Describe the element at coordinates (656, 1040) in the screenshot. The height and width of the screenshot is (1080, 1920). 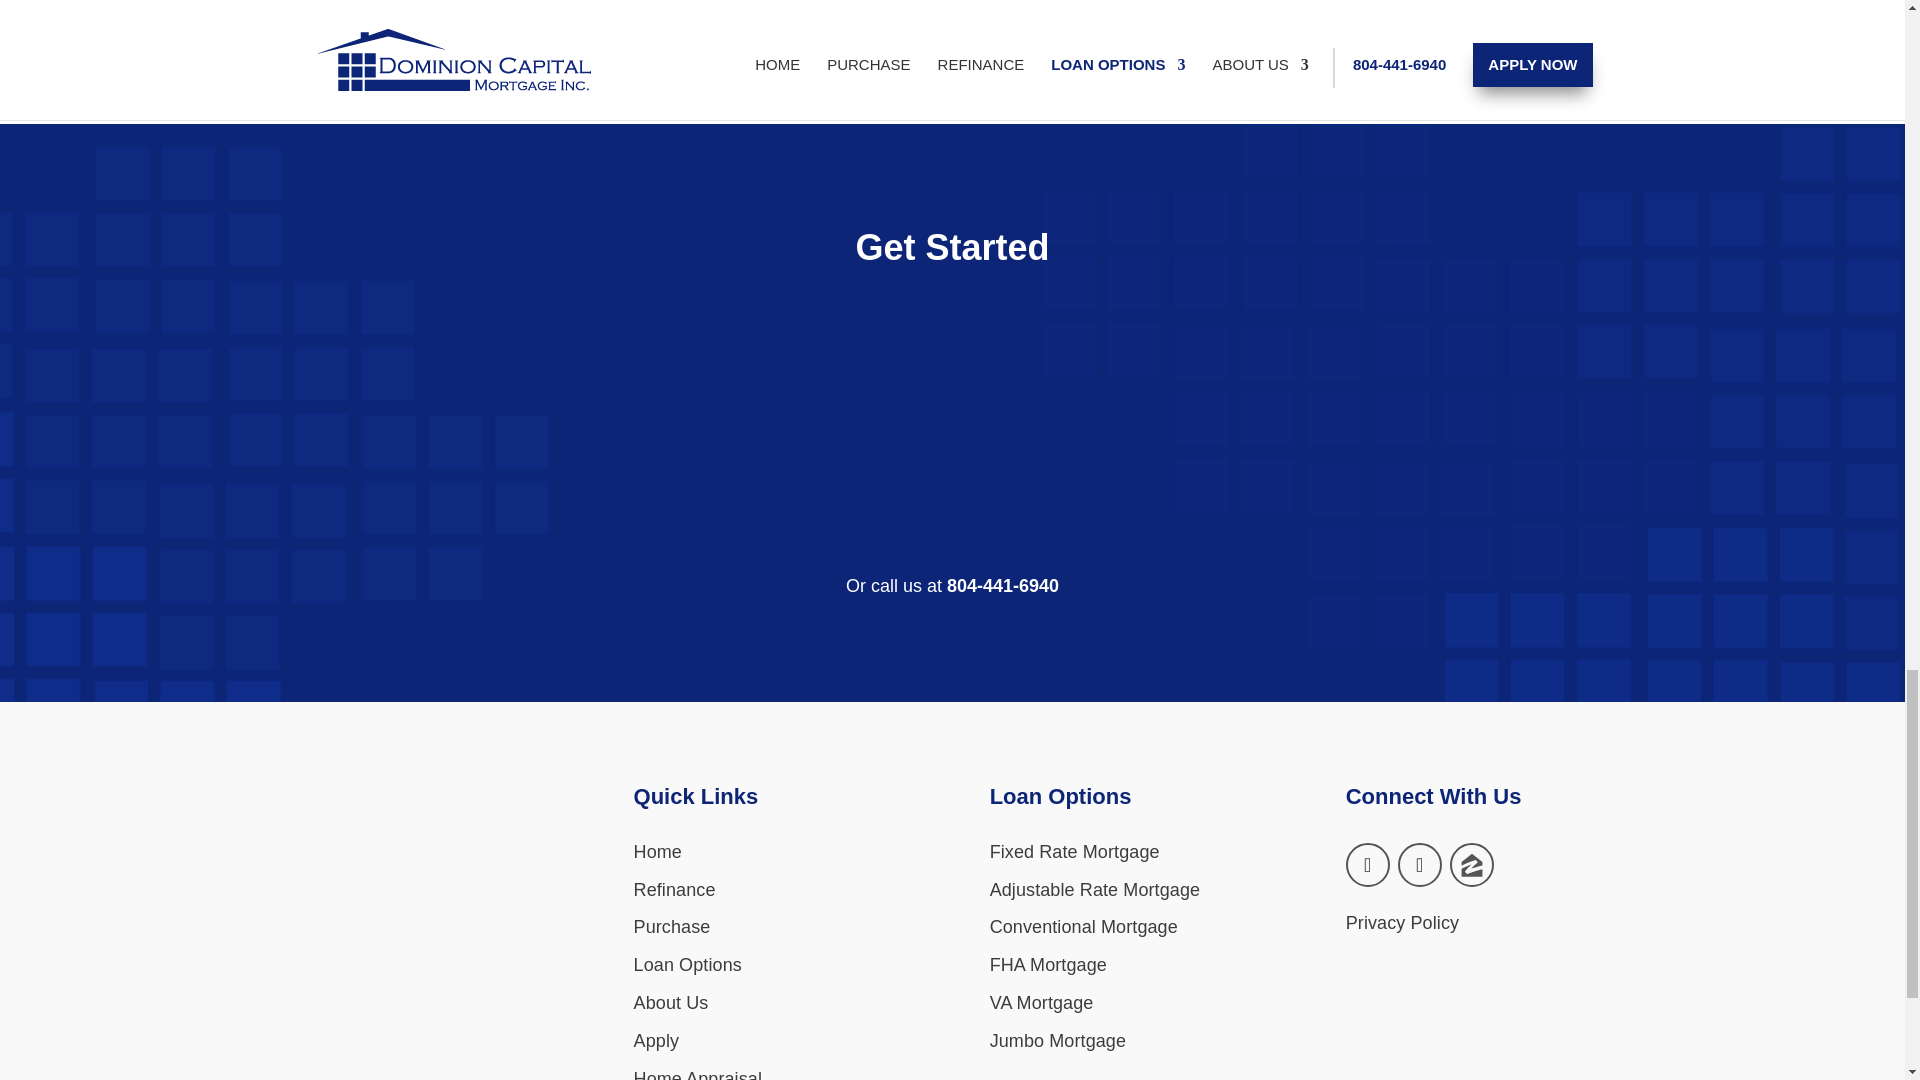
I see `Apply` at that location.